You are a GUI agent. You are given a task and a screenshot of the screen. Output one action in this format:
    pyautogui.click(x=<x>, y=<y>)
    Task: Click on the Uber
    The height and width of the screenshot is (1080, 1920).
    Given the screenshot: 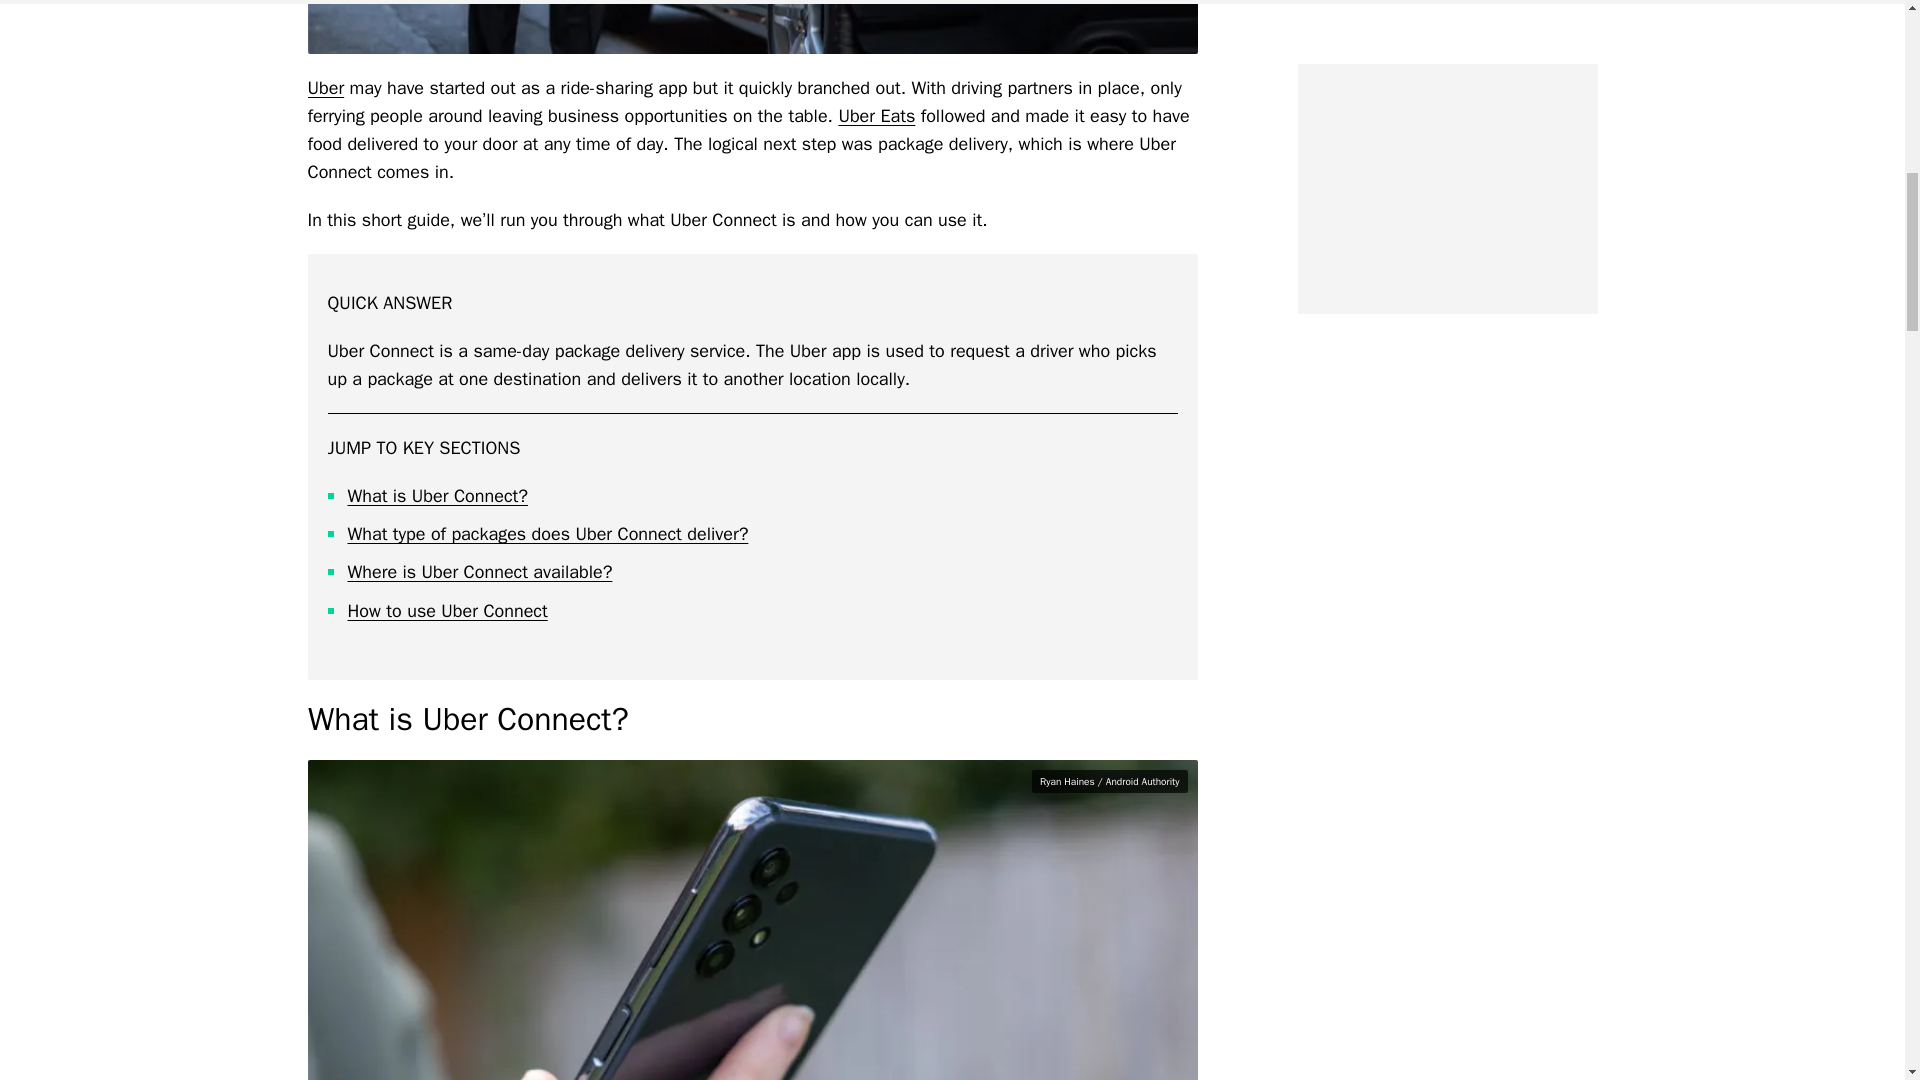 What is the action you would take?
    pyautogui.click(x=326, y=88)
    